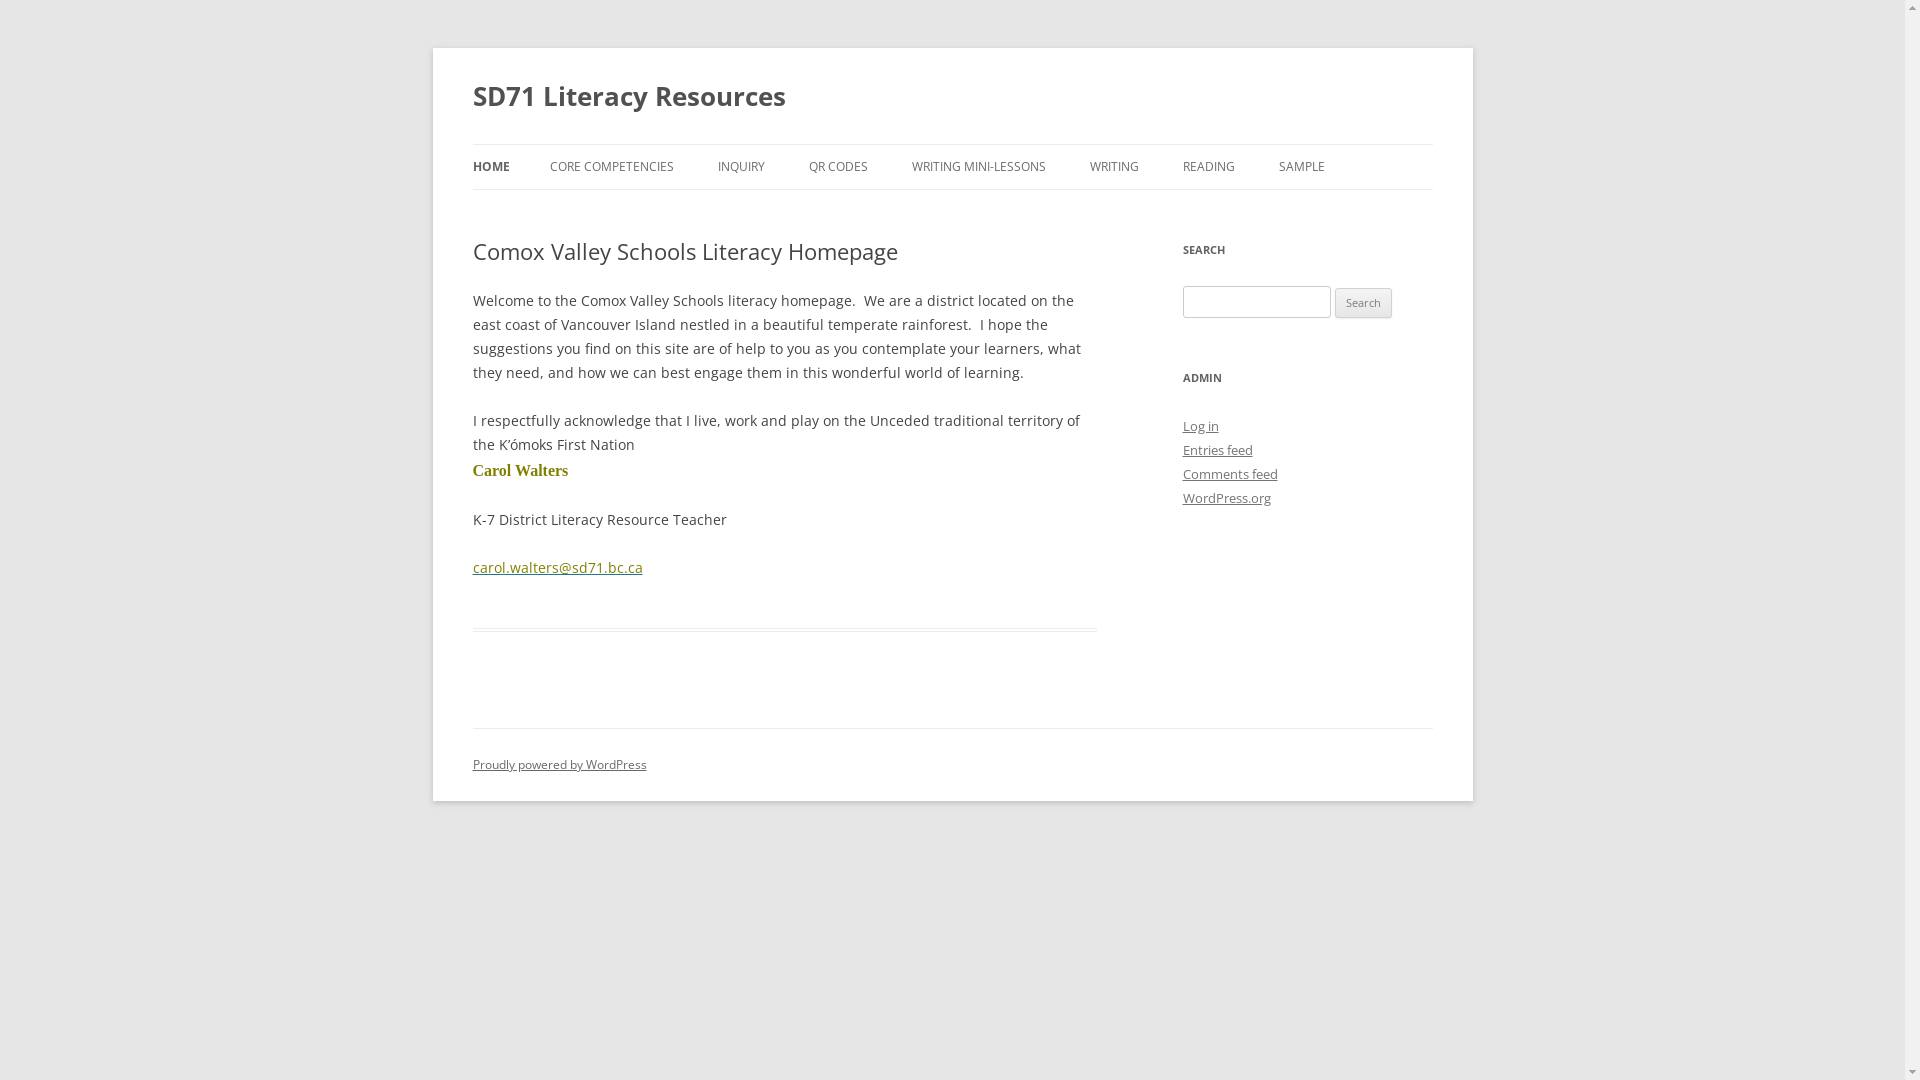 Image resolution: width=1920 pixels, height=1080 pixels. What do you see at coordinates (1190, 210) in the screenshot?
I see `PLAYFUL WRITING` at bounding box center [1190, 210].